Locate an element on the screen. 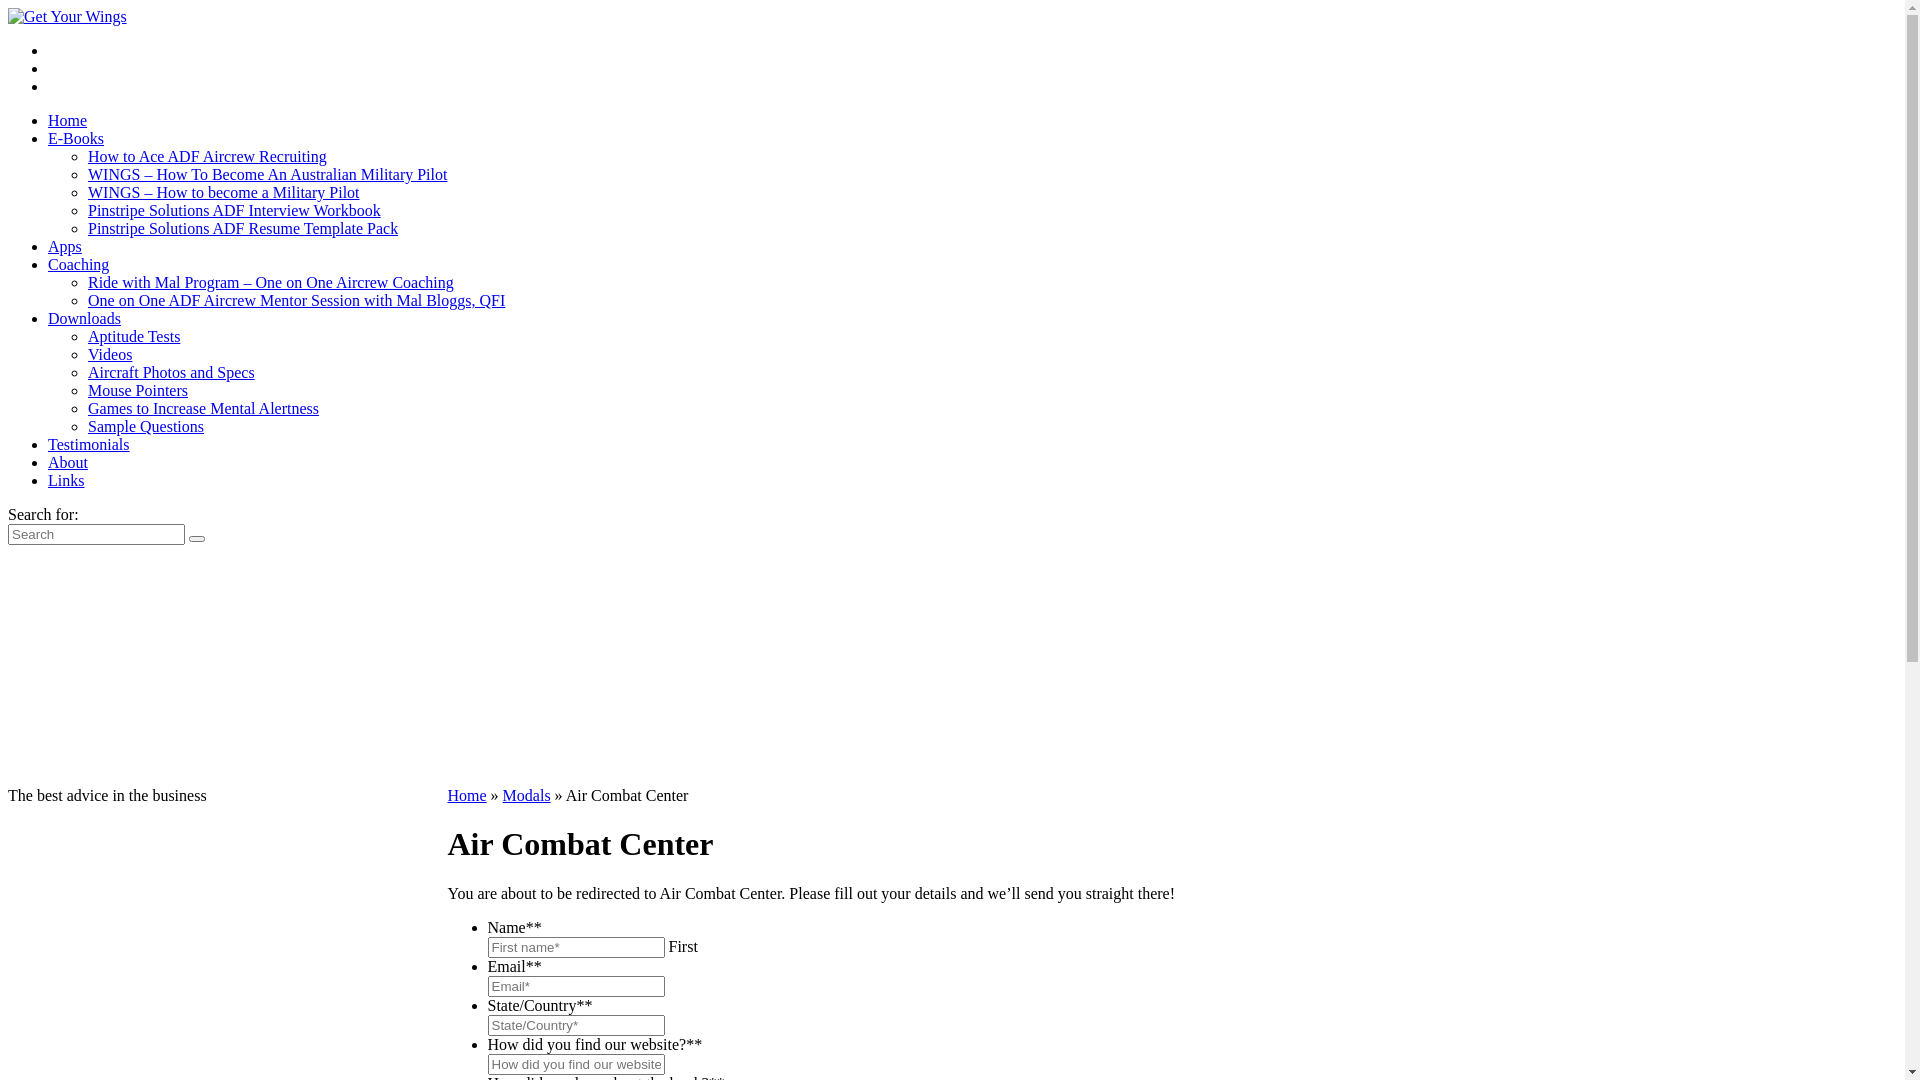  E-Books is located at coordinates (76, 138).